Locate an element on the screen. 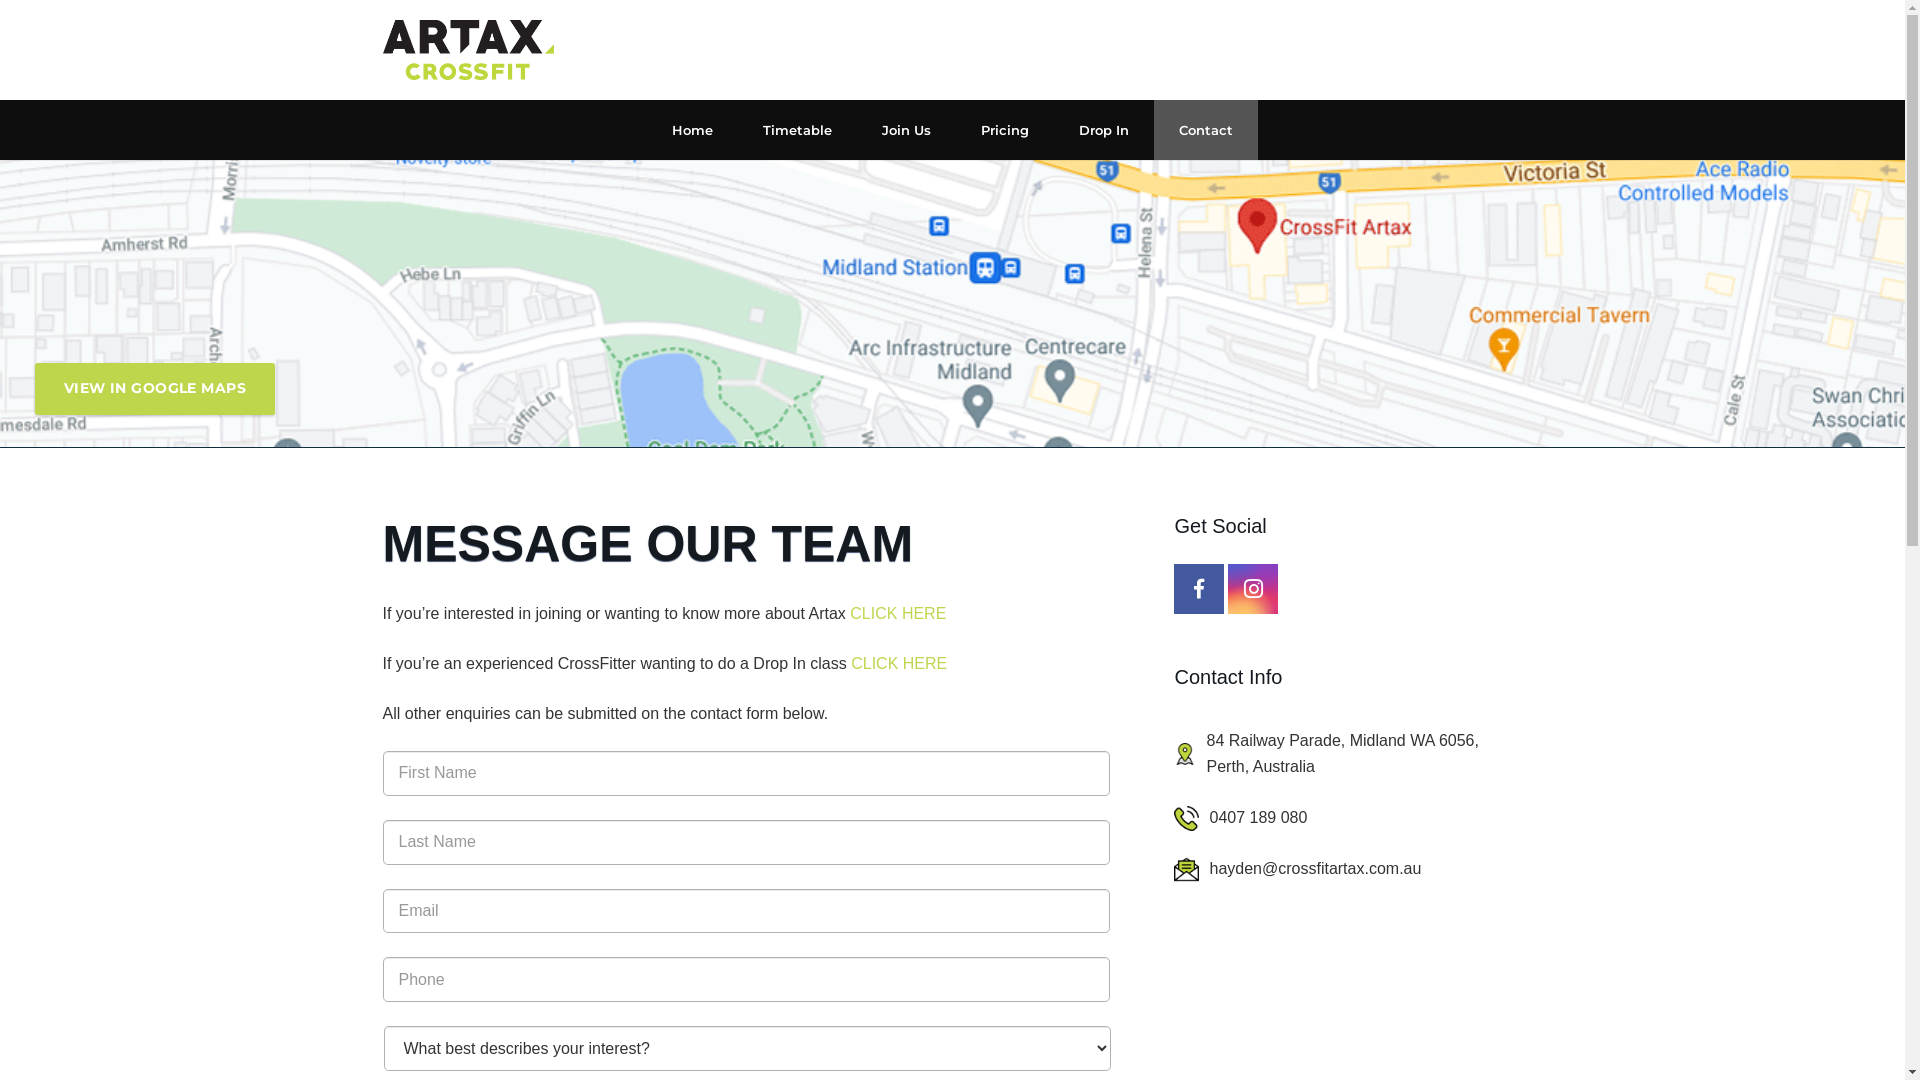  Pricing is located at coordinates (1005, 130).